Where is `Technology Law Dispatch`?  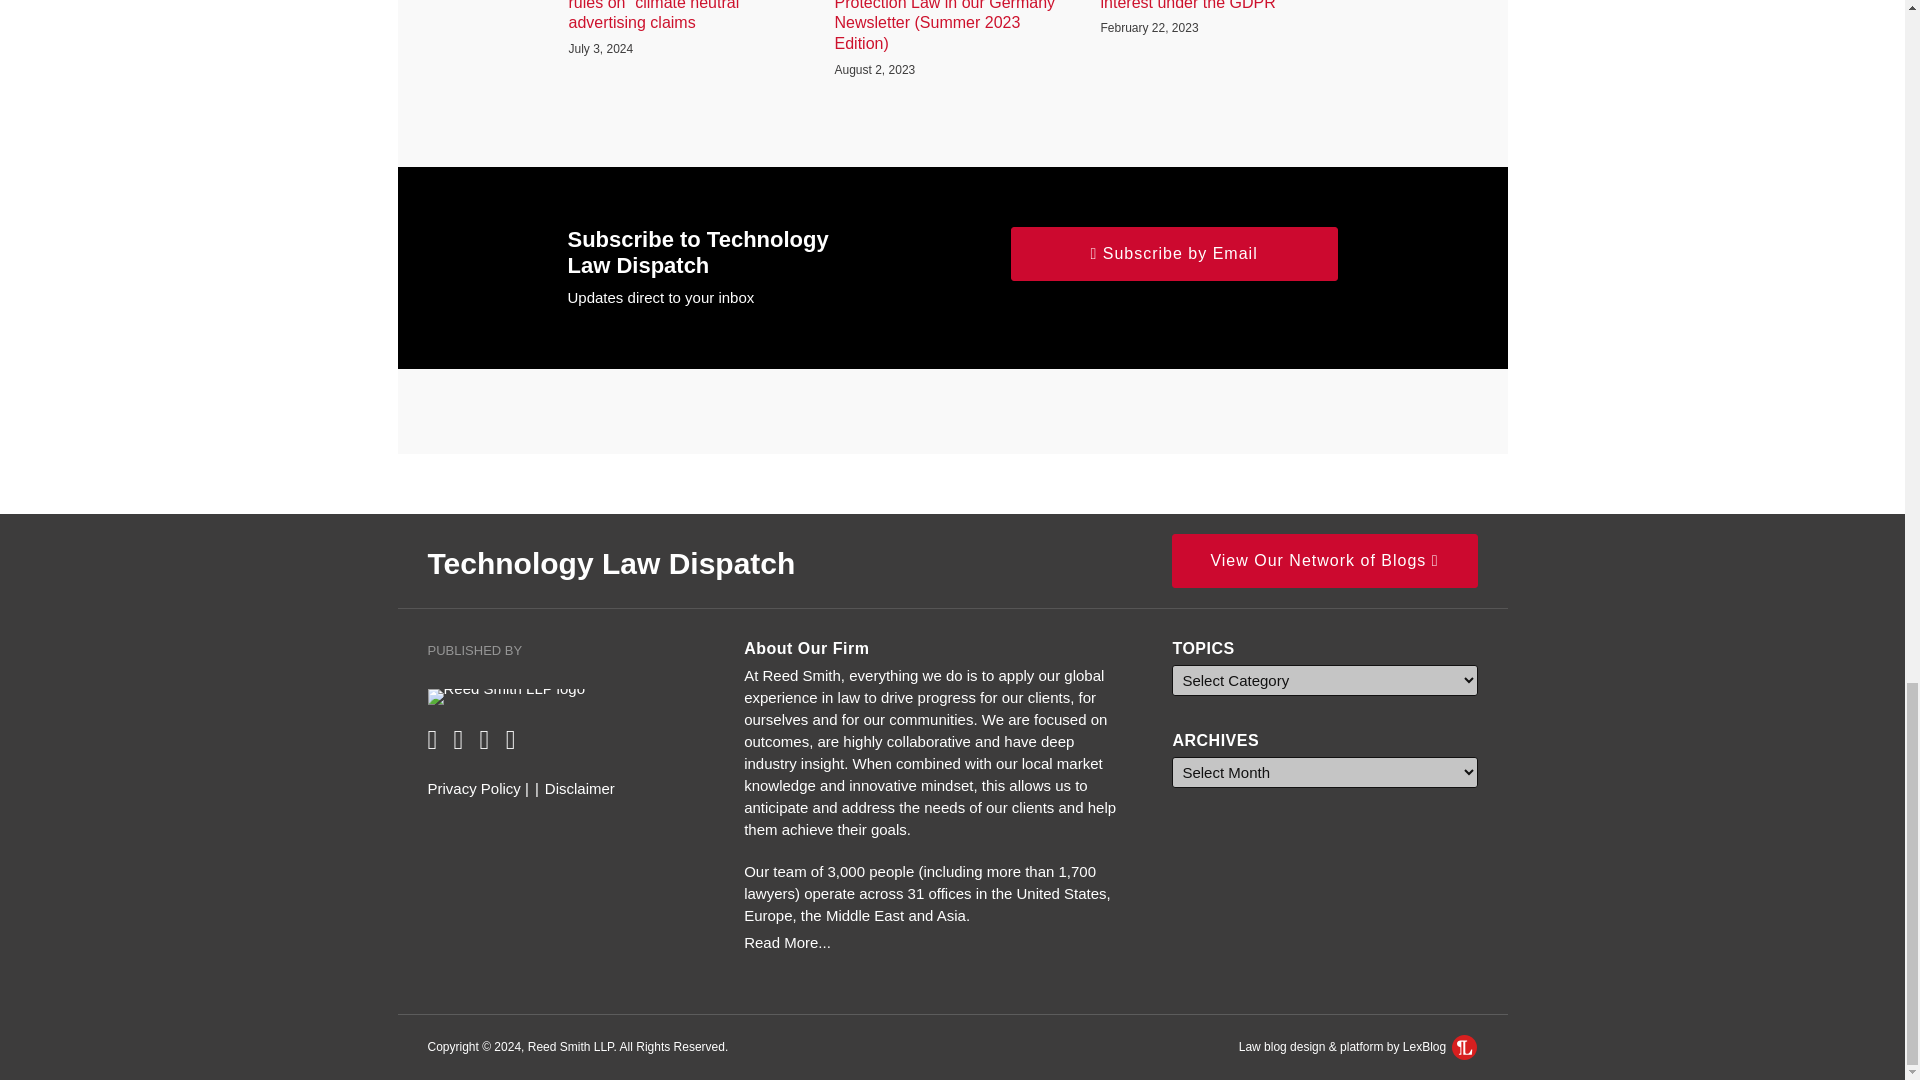
Technology Law Dispatch is located at coordinates (612, 562).